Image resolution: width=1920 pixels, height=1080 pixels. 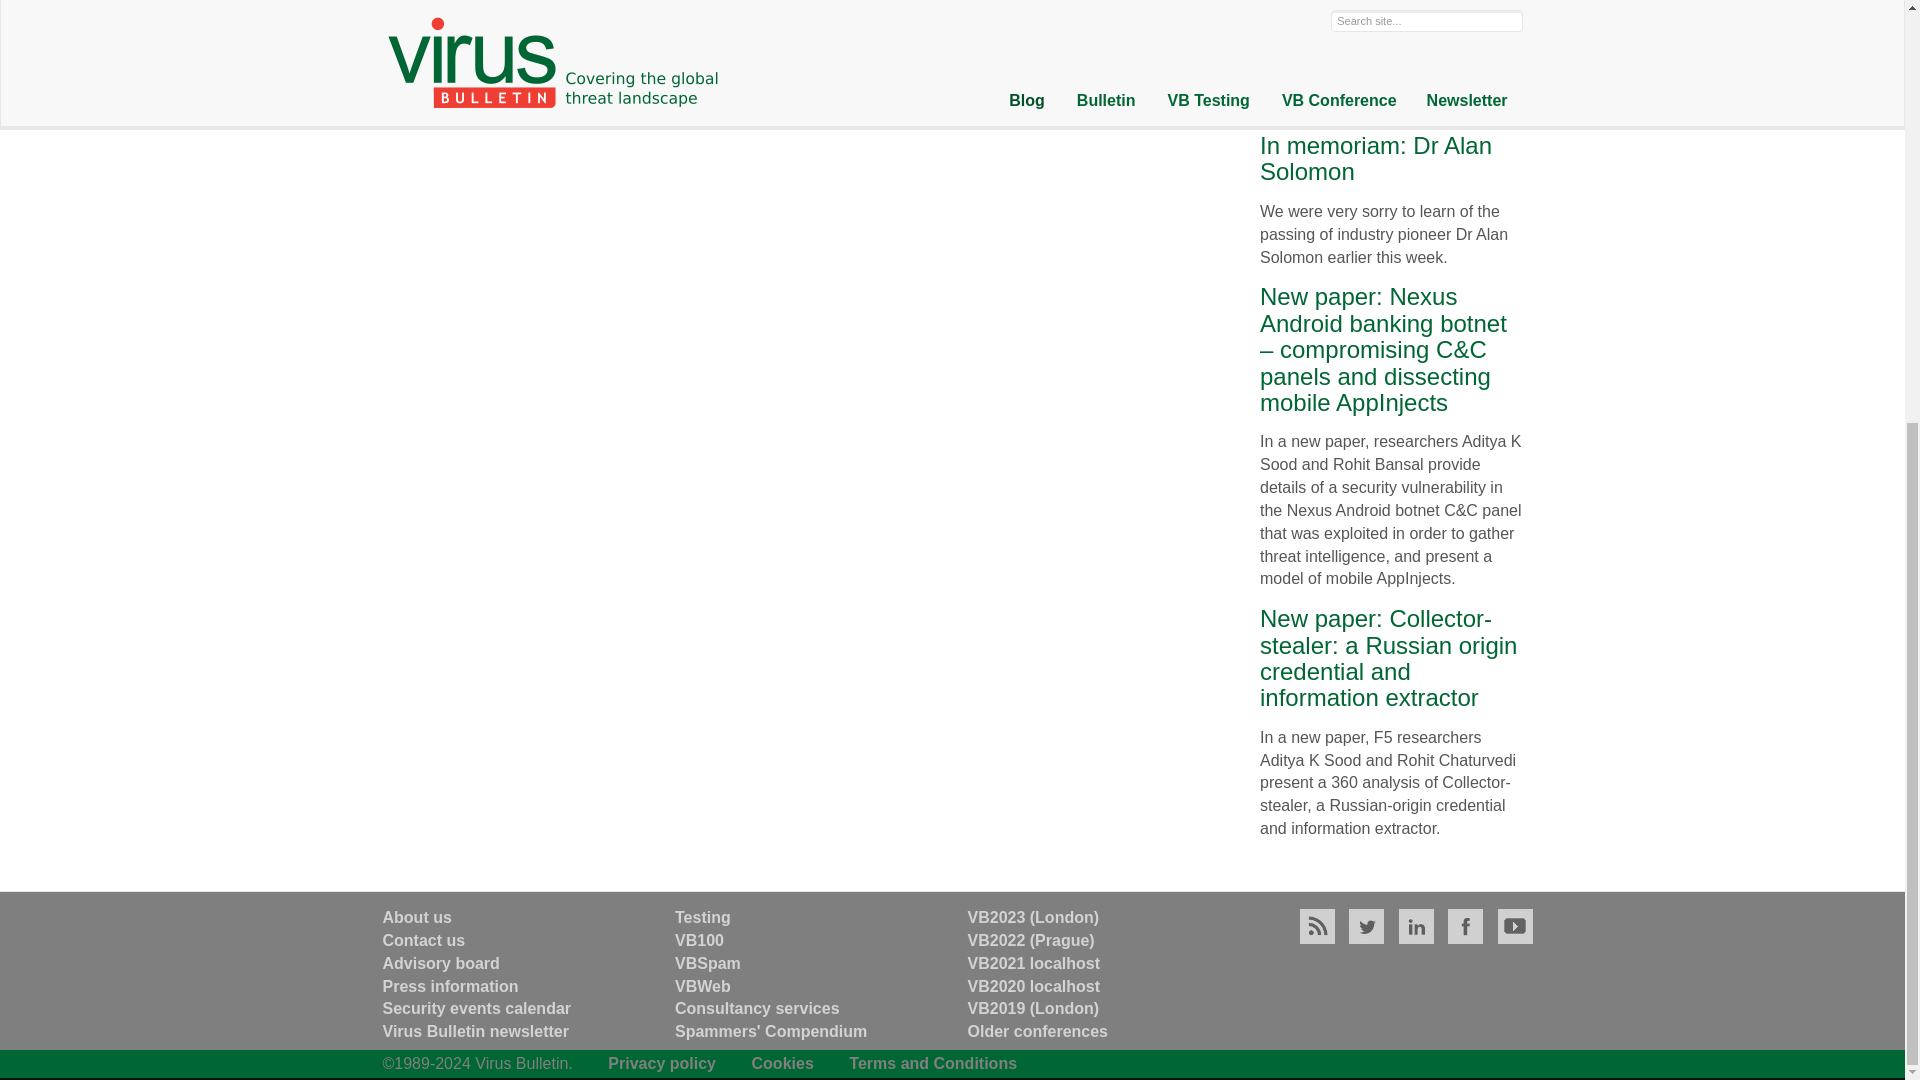 I want to click on VB2023, so click(x=1034, y=917).